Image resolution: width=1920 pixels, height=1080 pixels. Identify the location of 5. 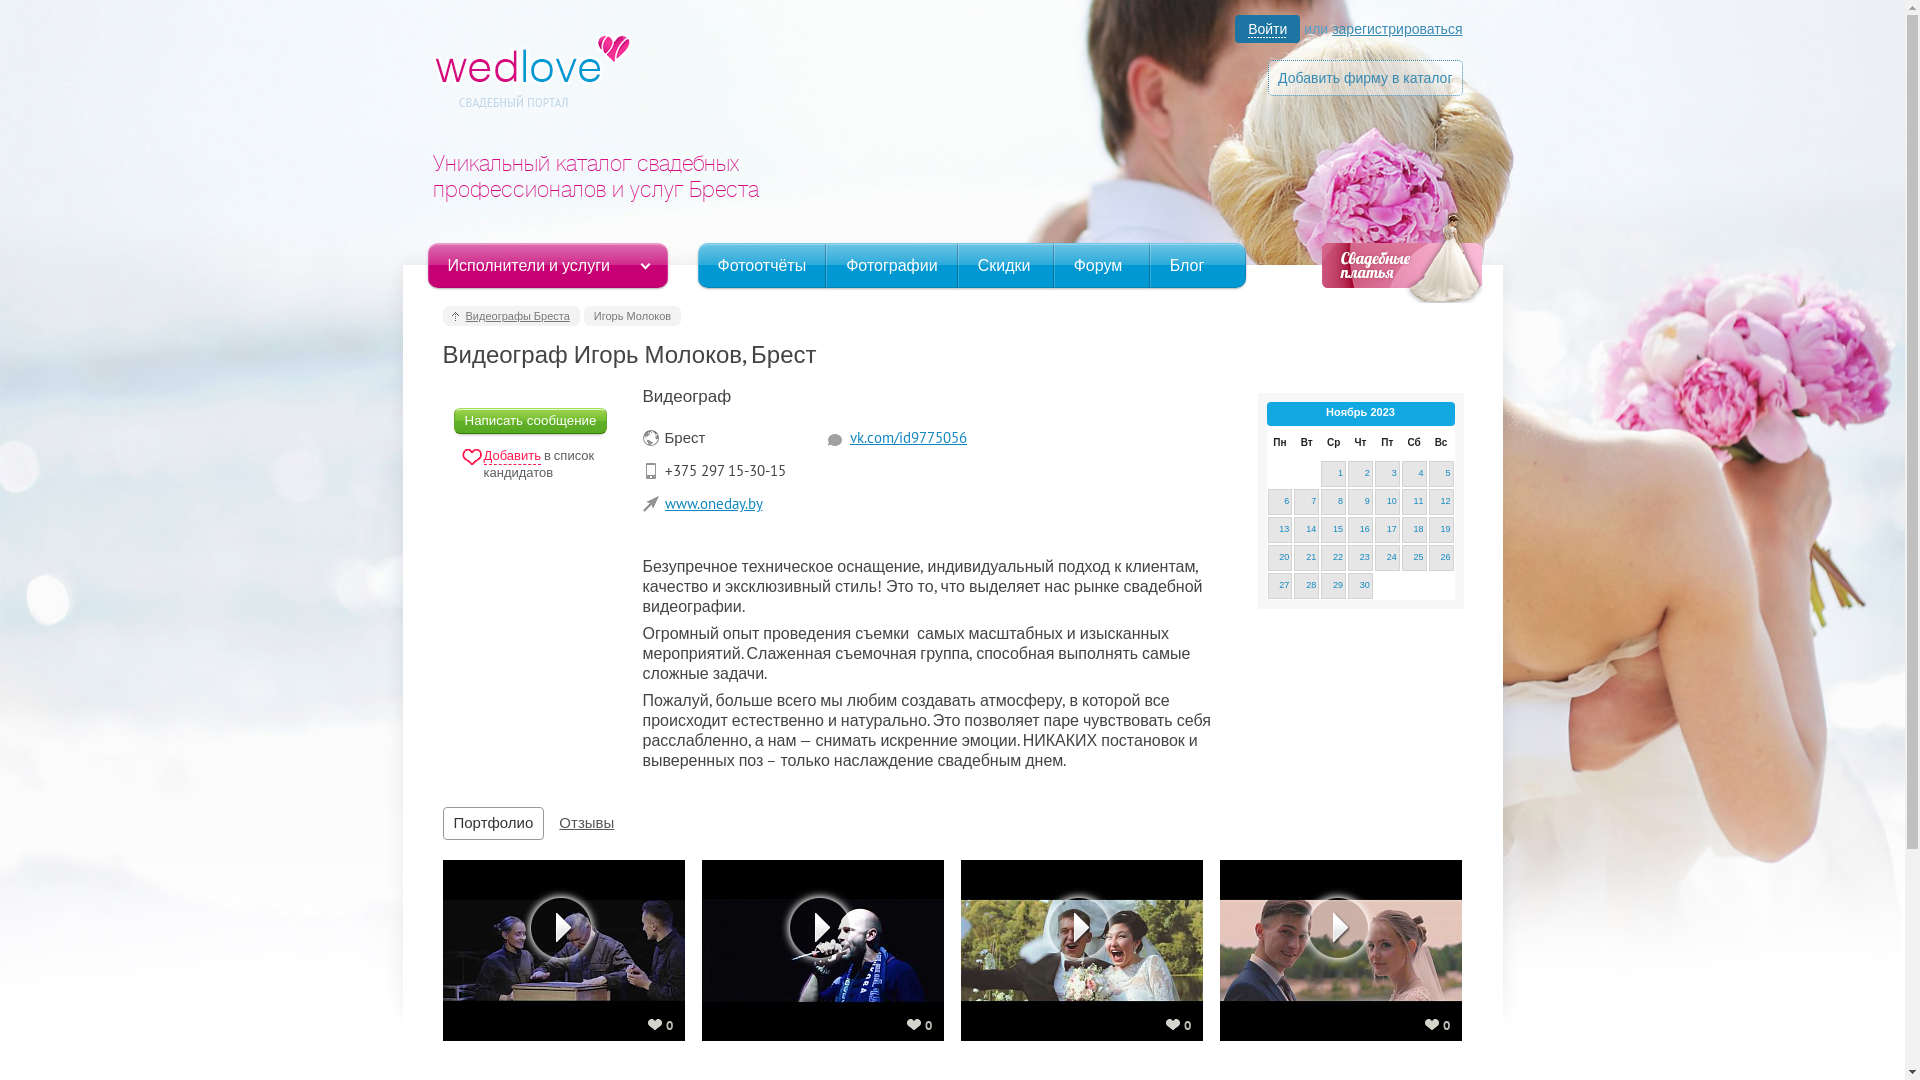
(1442, 474).